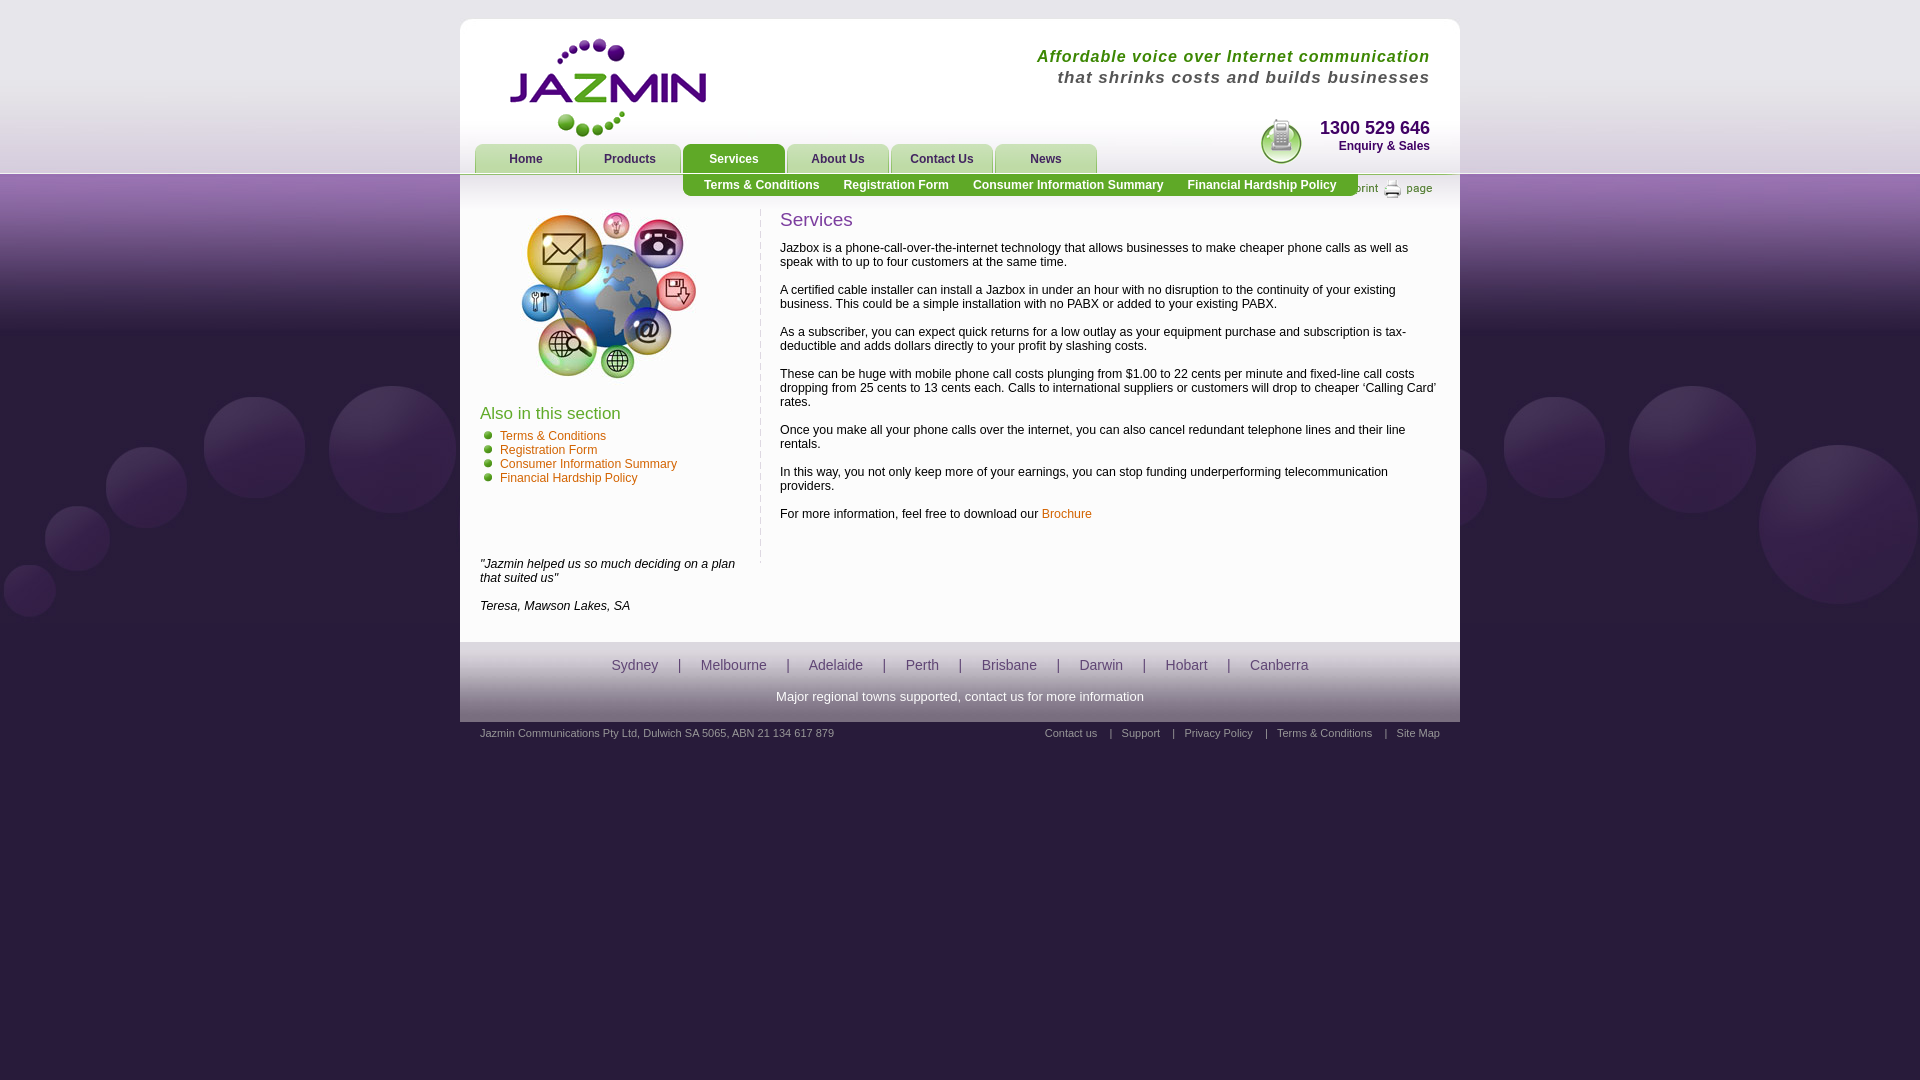 The image size is (1920, 1080). I want to click on Back to Jazmin home, so click(610, 88).